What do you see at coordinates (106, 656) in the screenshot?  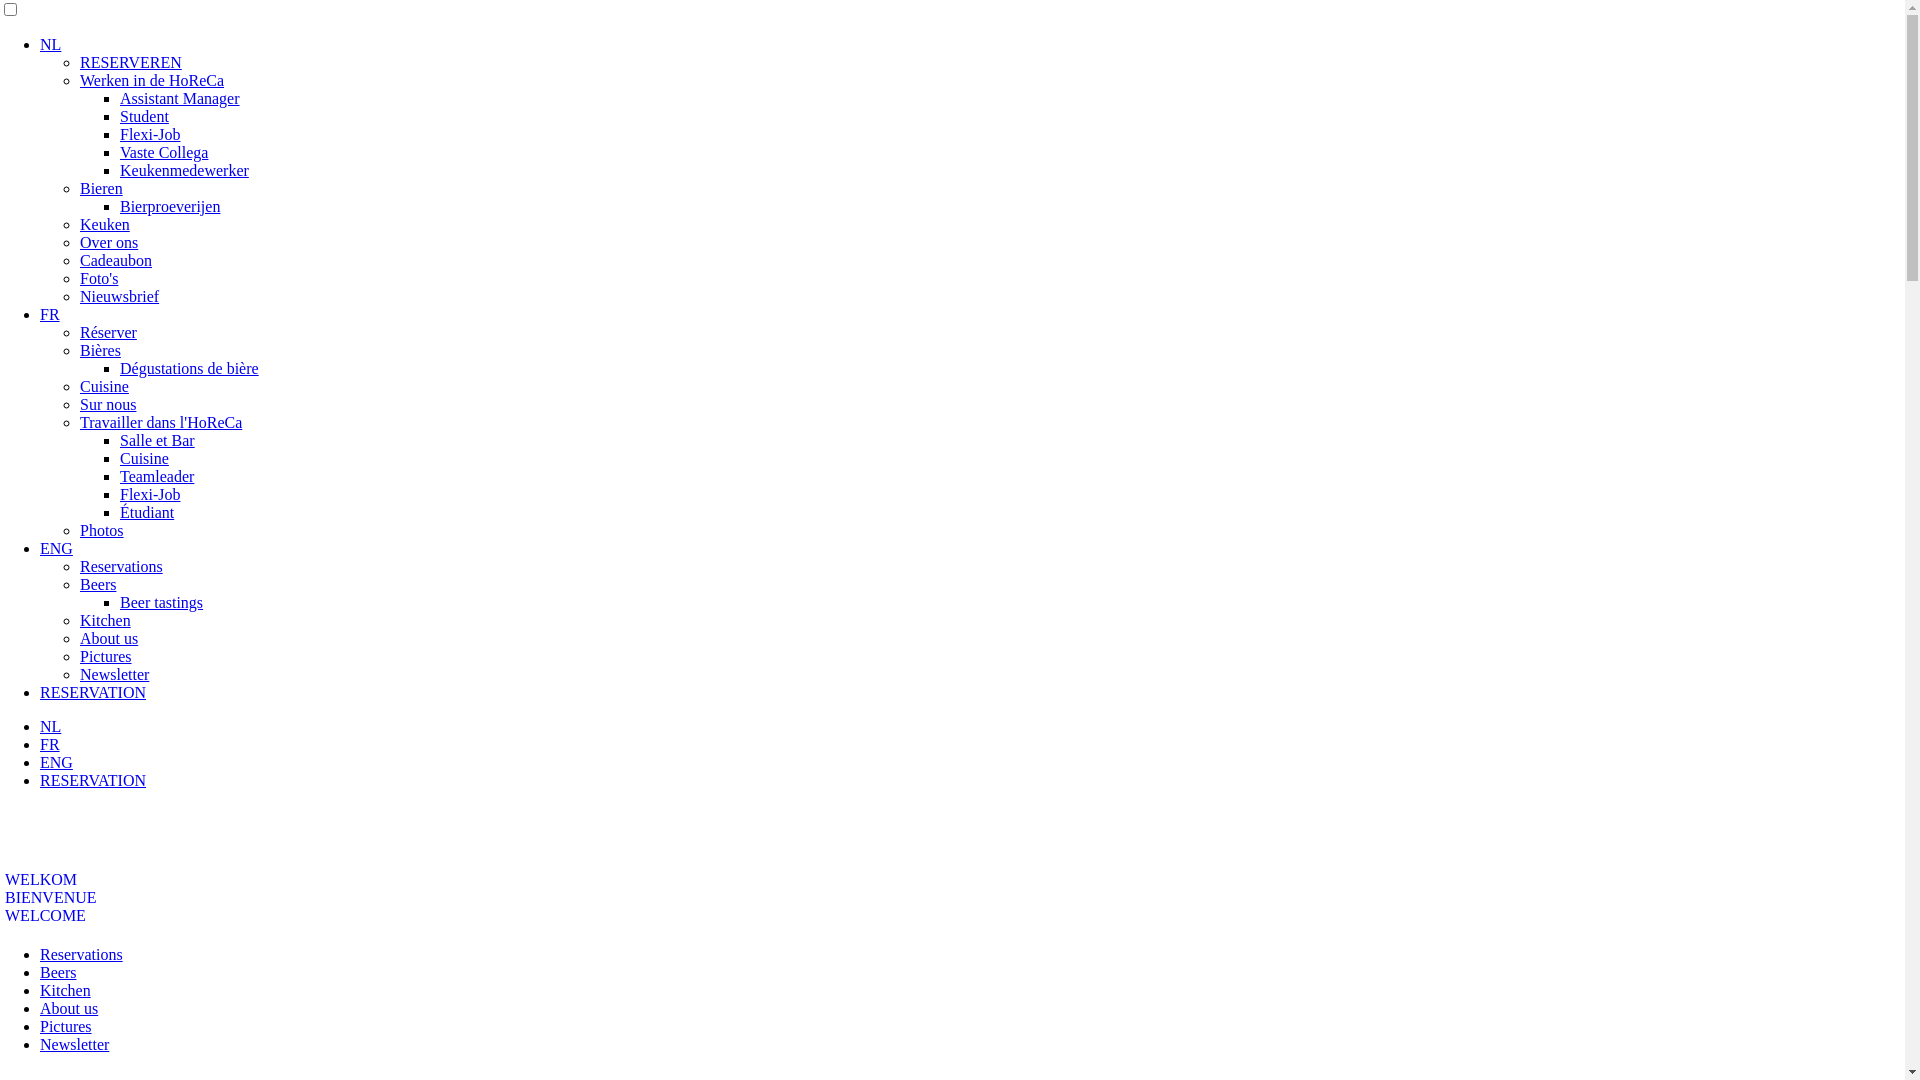 I see `Pictures` at bounding box center [106, 656].